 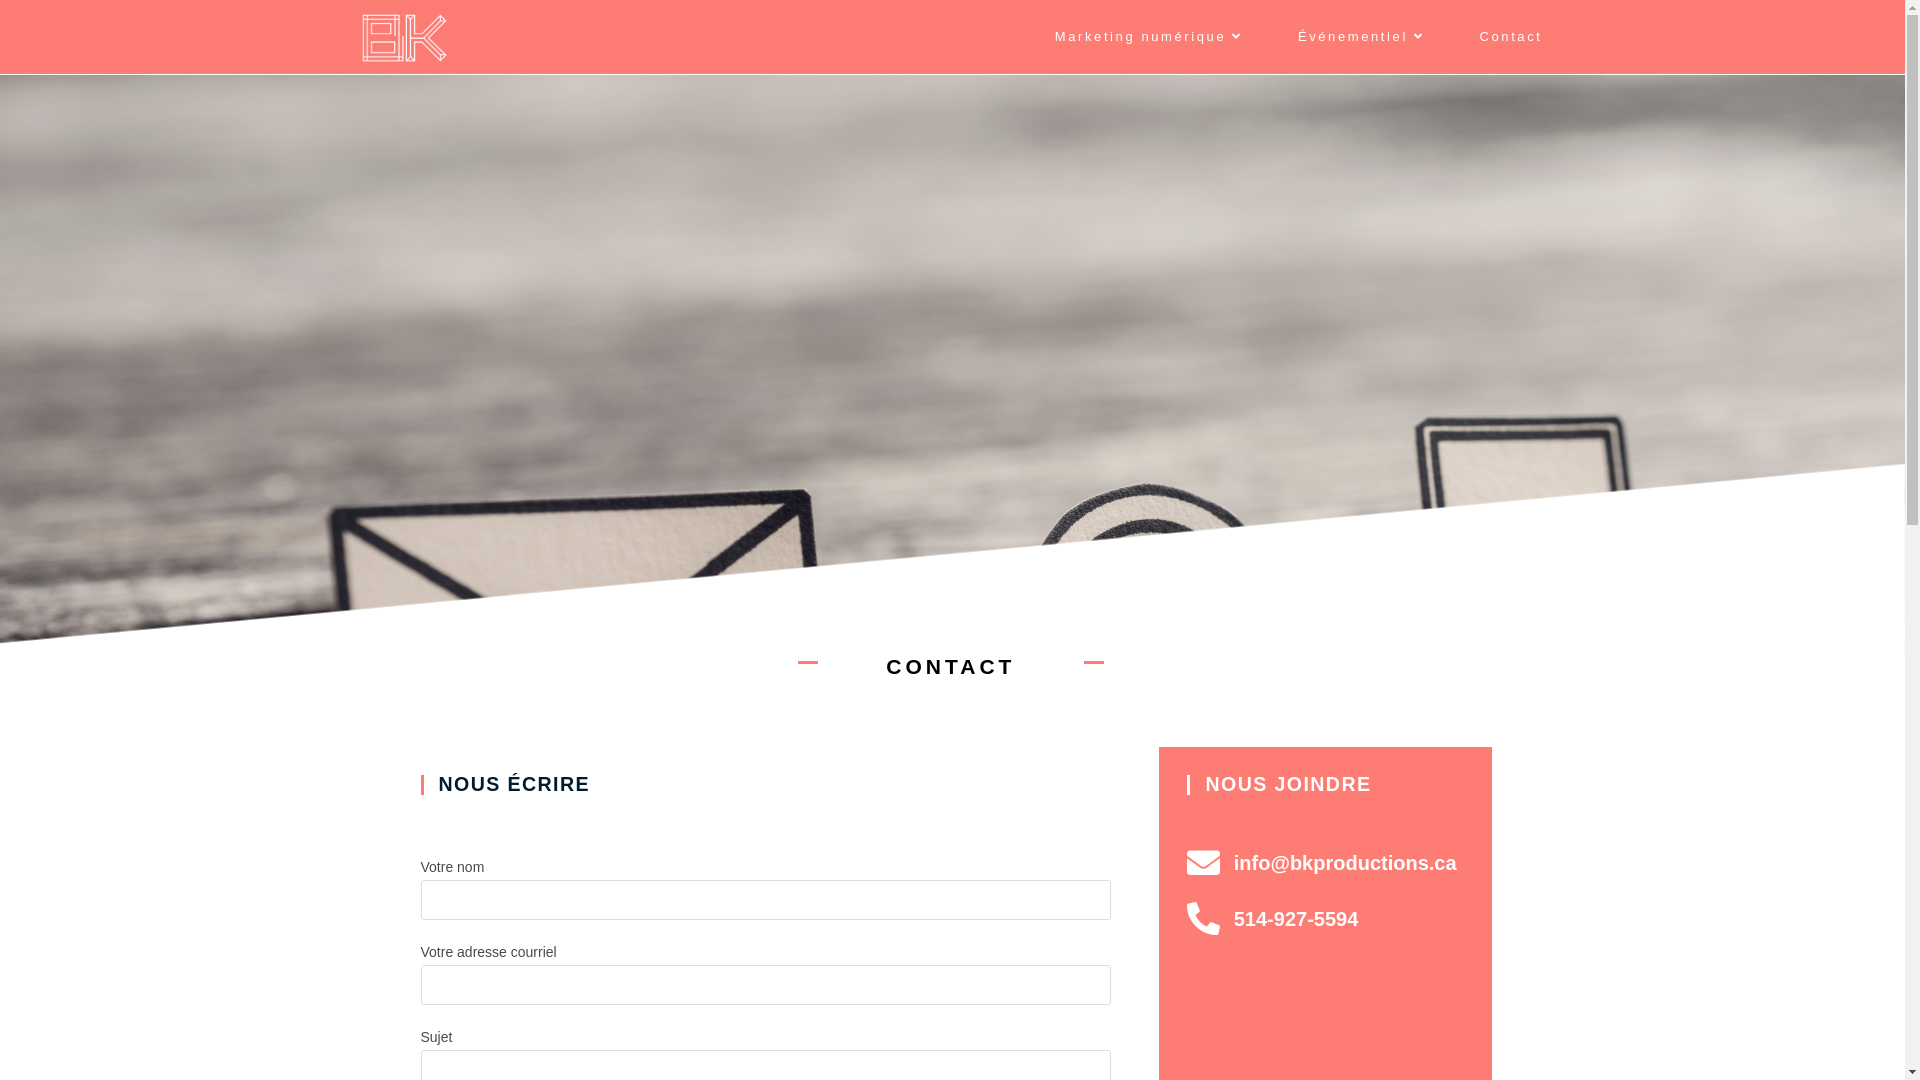 What do you see at coordinates (1510, 37) in the screenshot?
I see `Contact` at bounding box center [1510, 37].